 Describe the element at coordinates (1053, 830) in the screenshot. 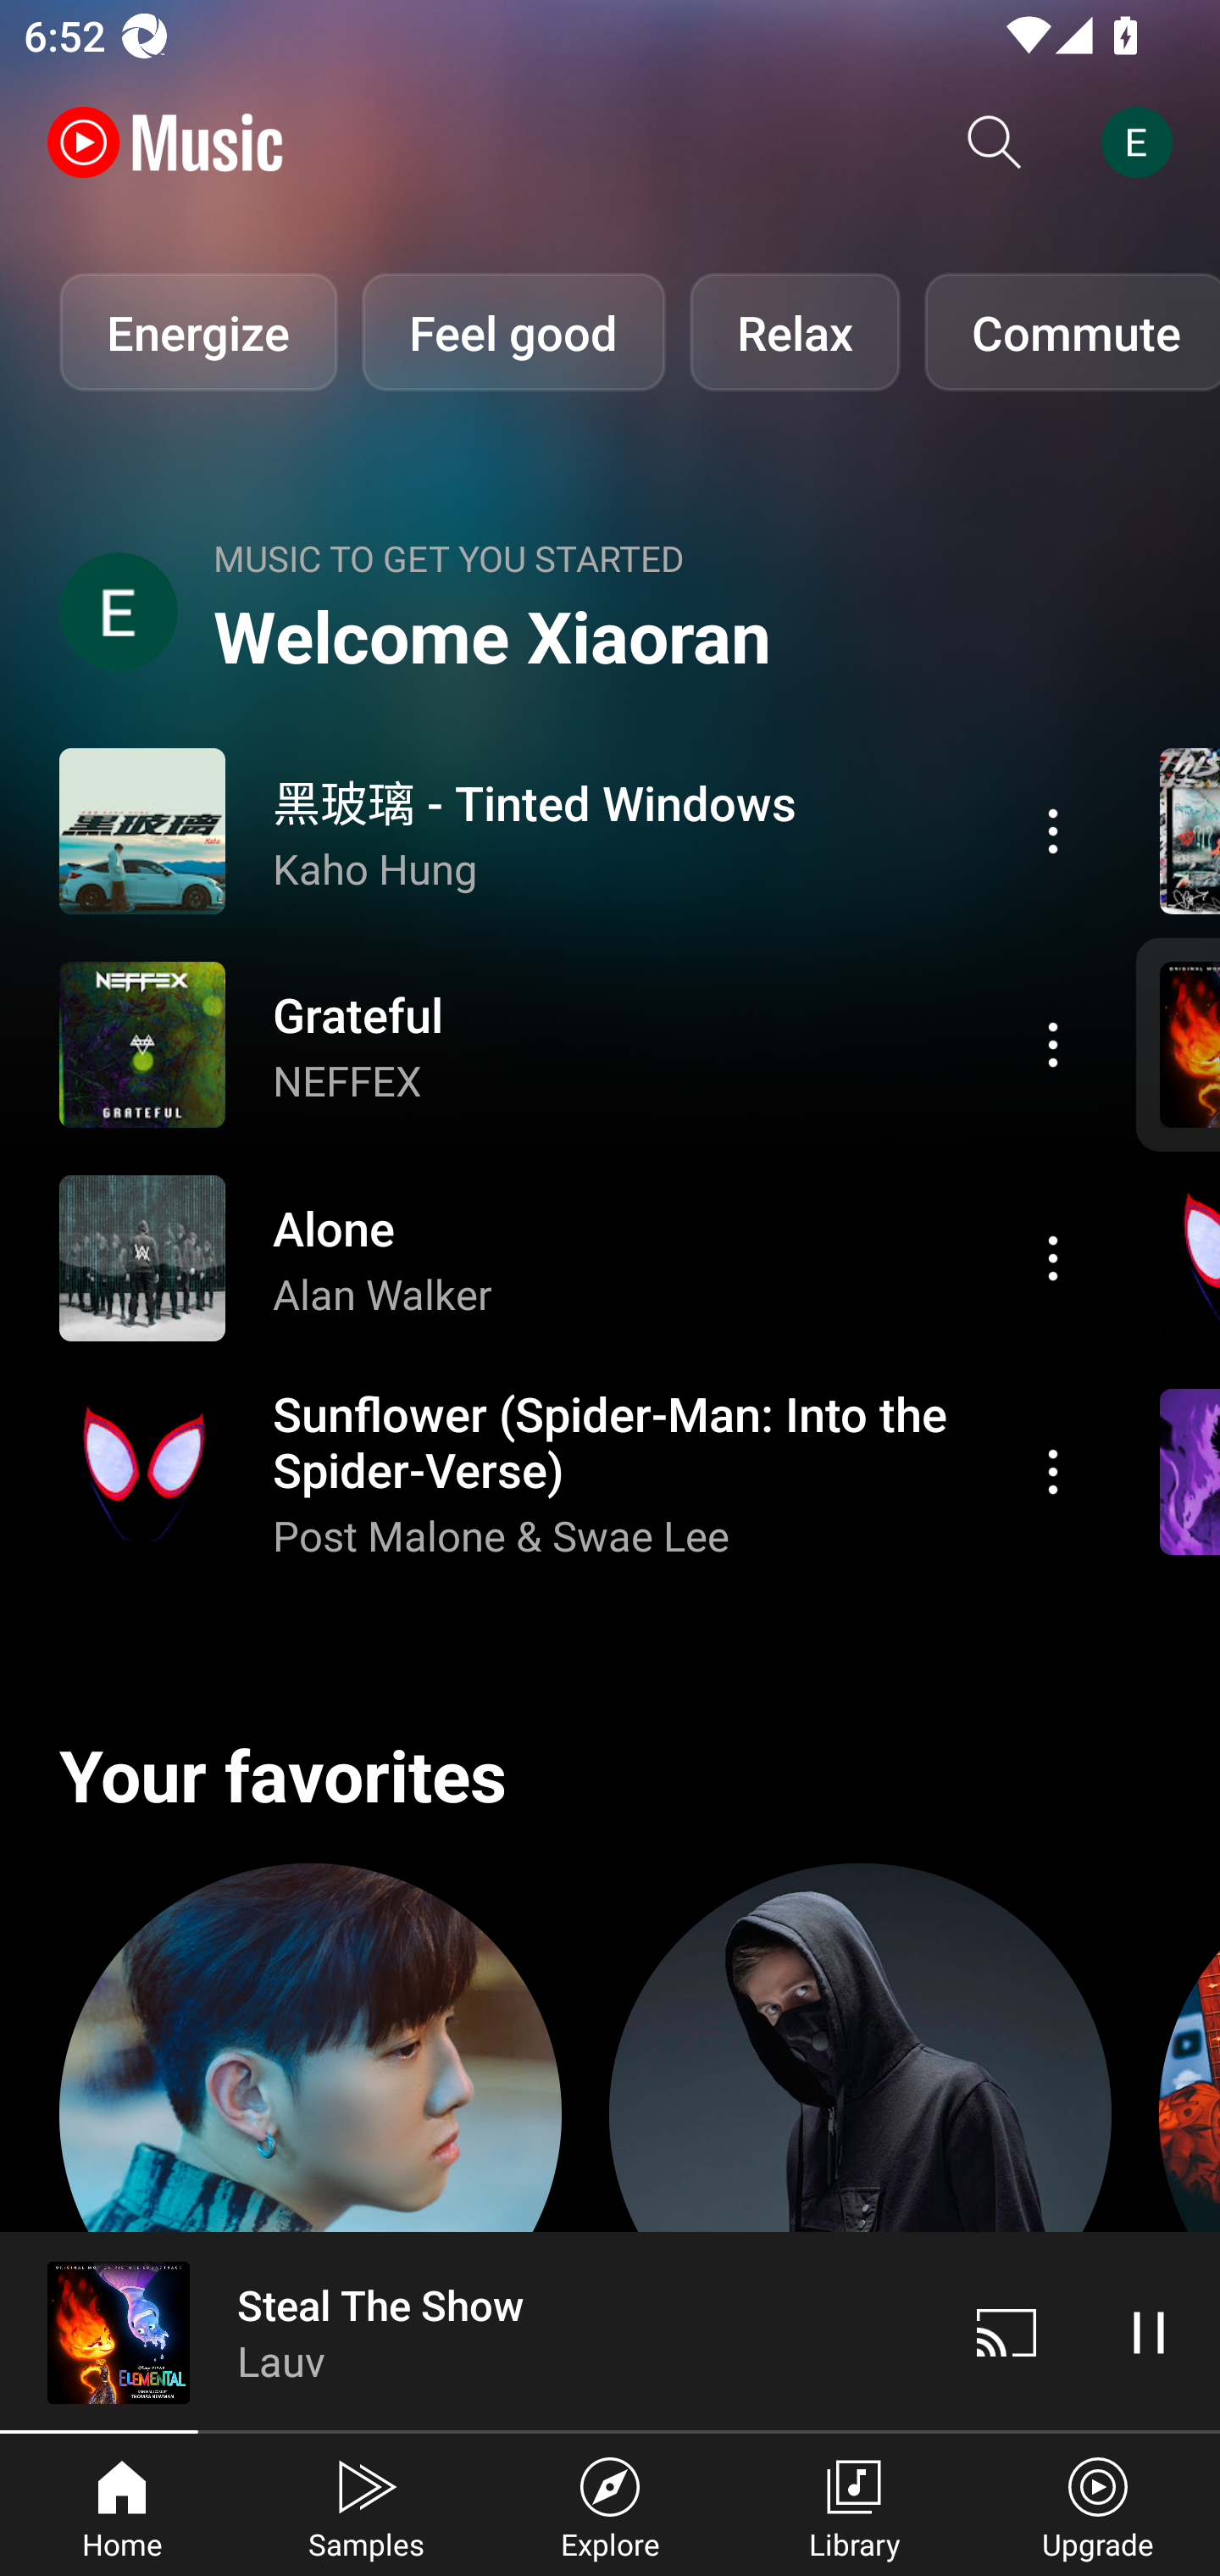

I see `Action menu` at that location.